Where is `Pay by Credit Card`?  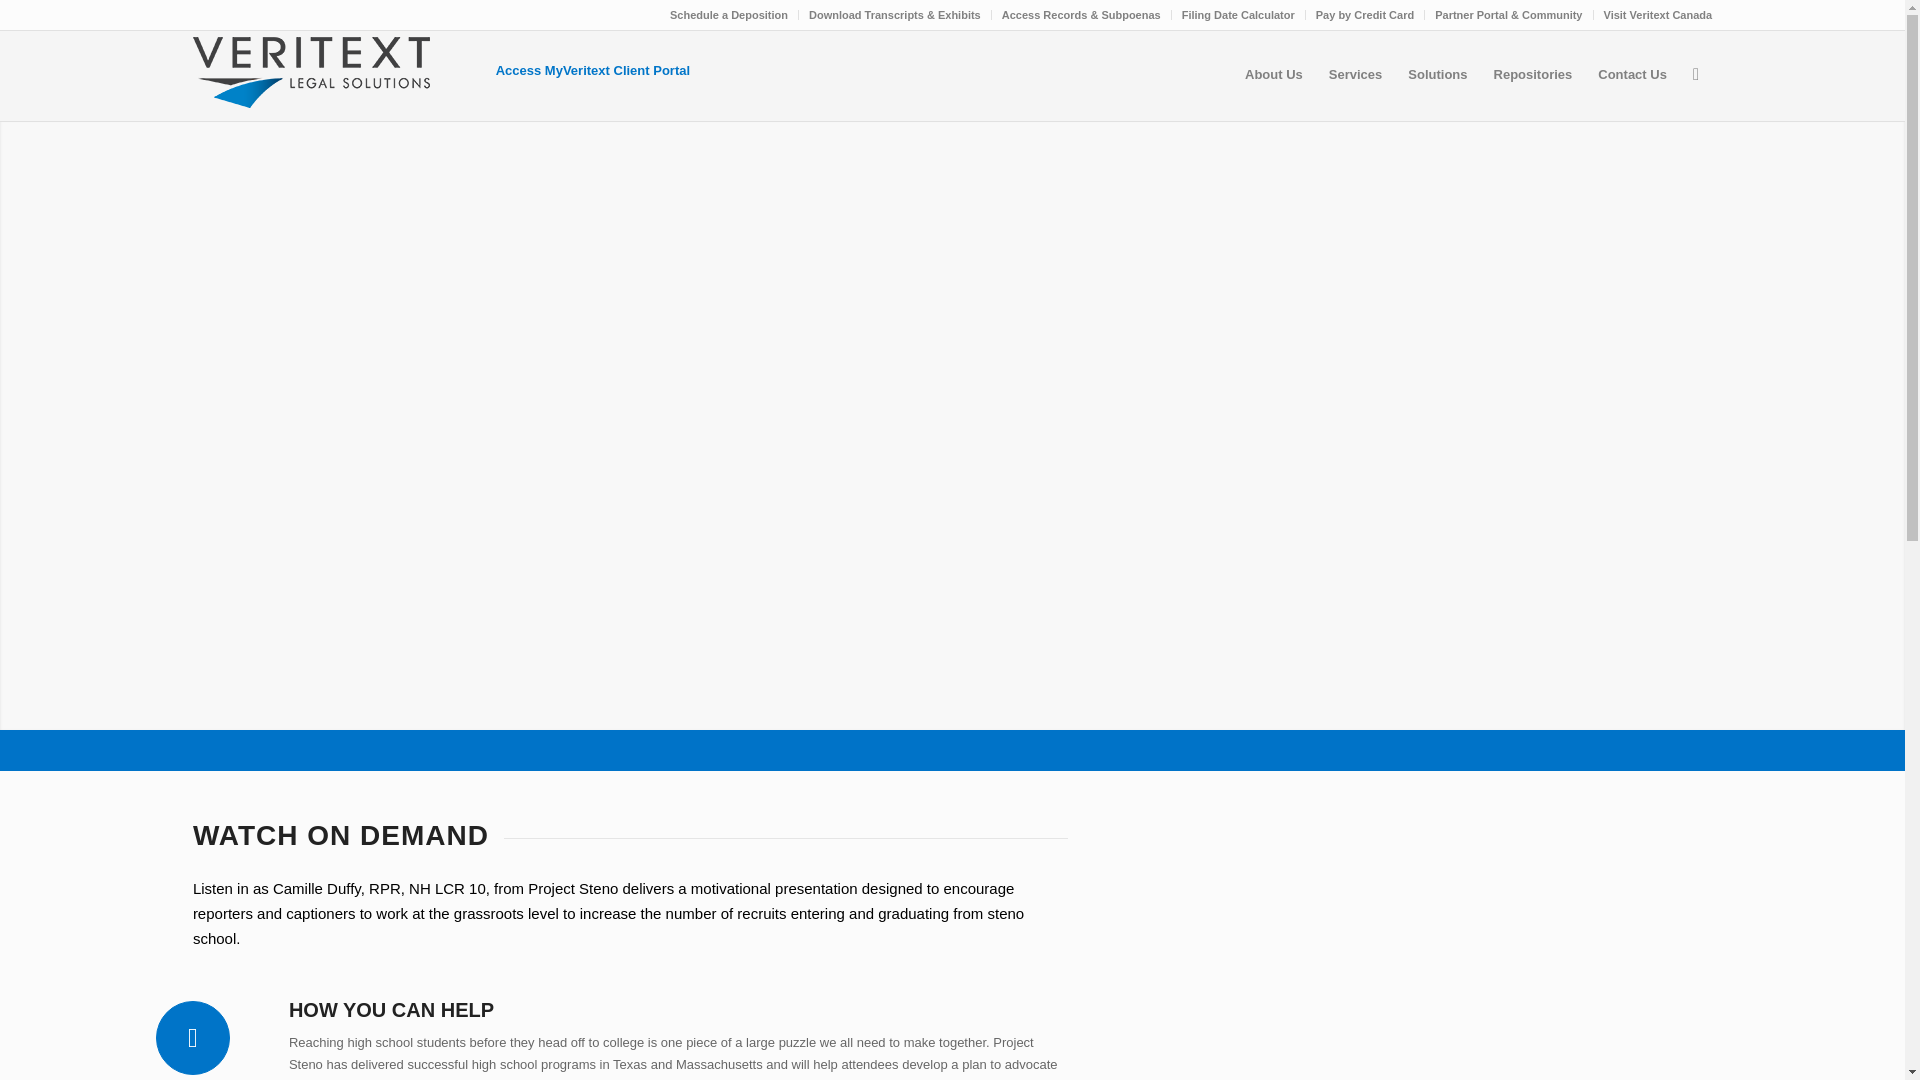 Pay by Credit Card is located at coordinates (1364, 15).